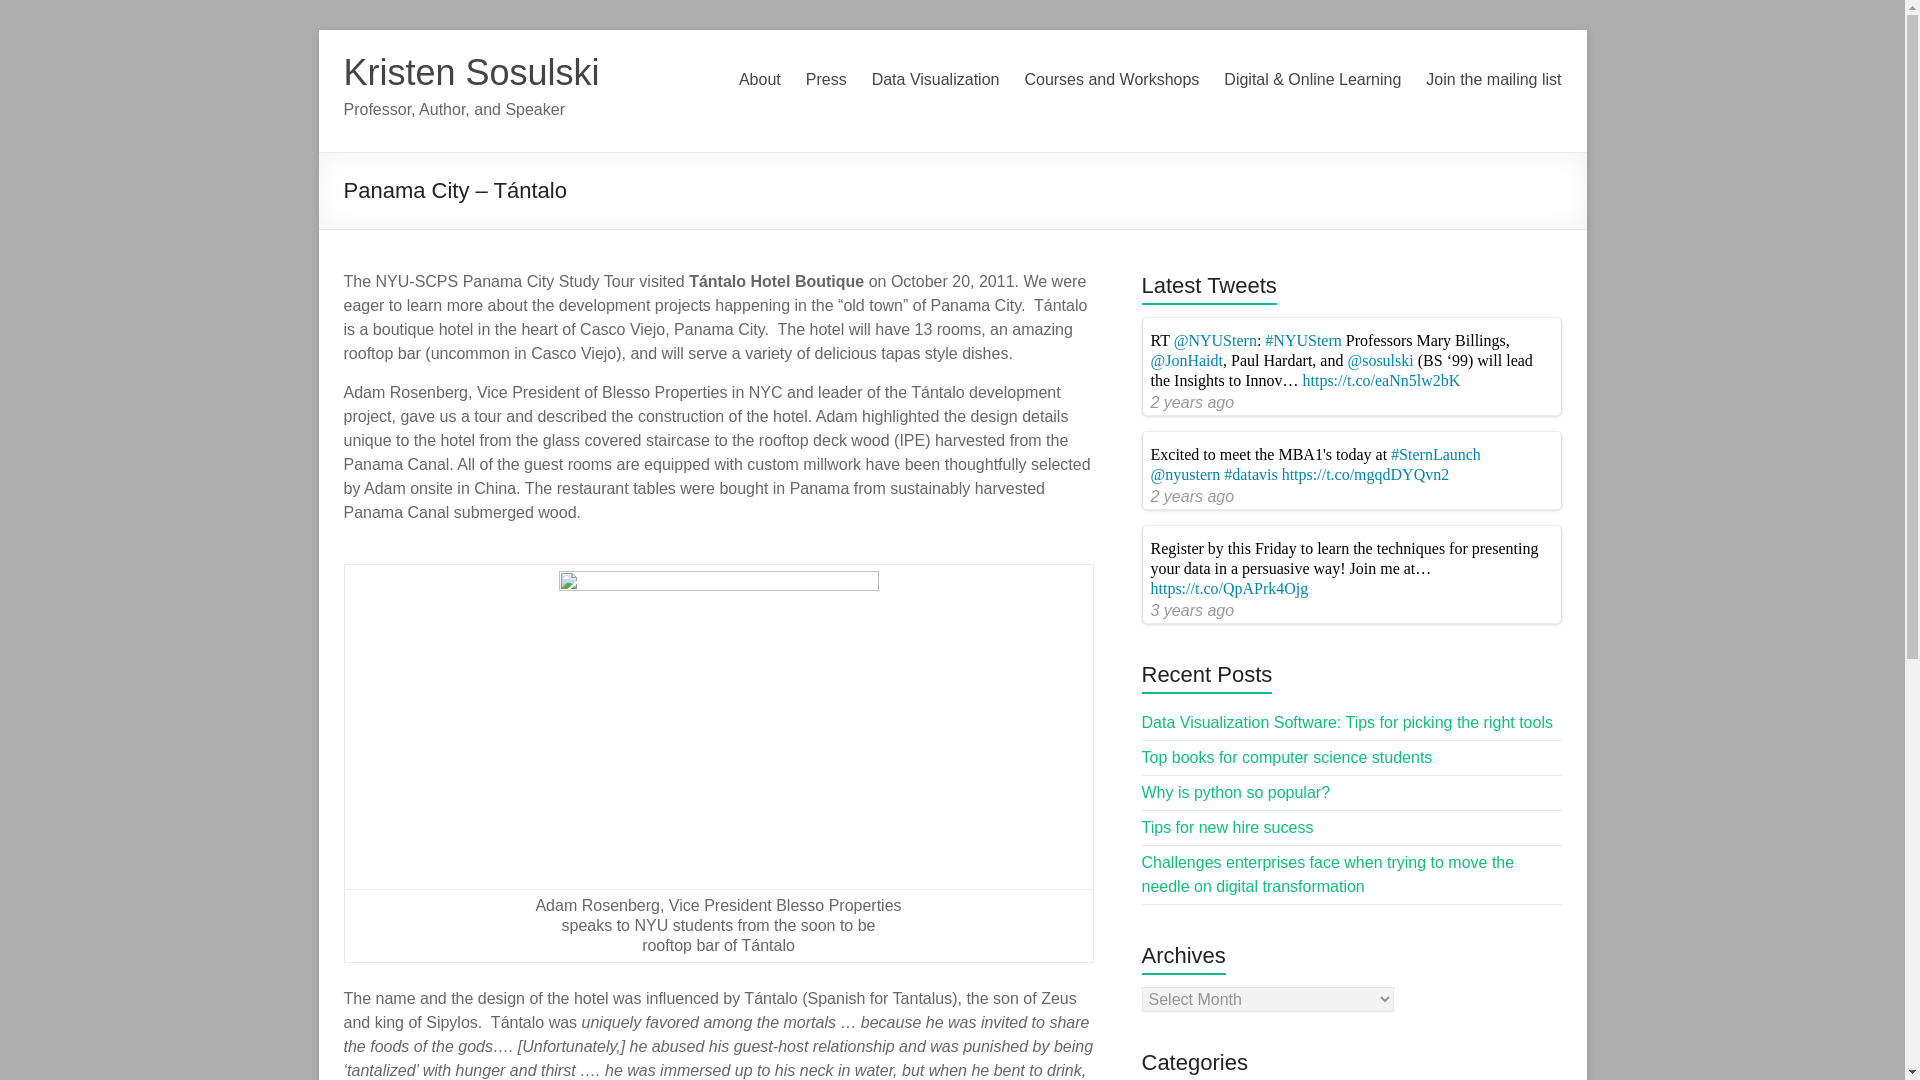 The image size is (1920, 1080). I want to click on Kristen Sosulski, so click(471, 72).